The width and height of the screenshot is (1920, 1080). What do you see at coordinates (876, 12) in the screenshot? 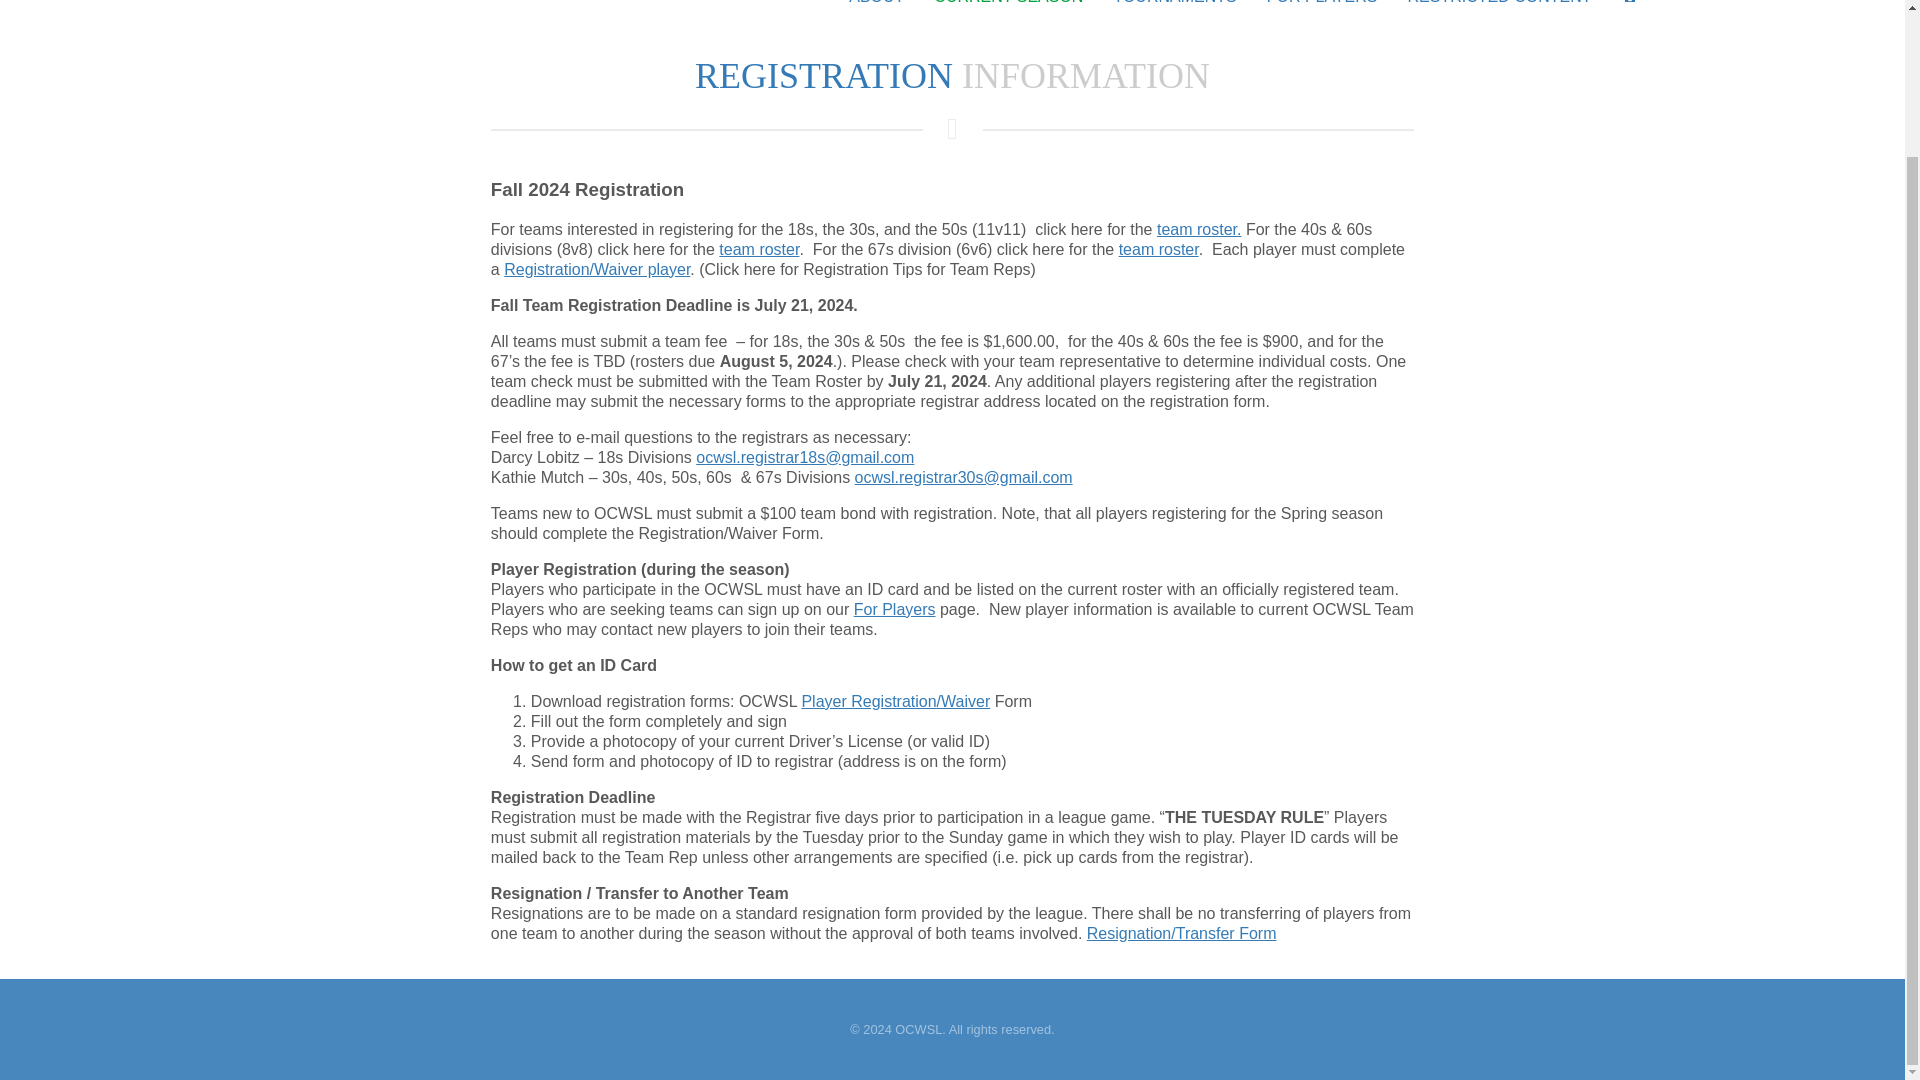
I see `ABOUT` at bounding box center [876, 12].